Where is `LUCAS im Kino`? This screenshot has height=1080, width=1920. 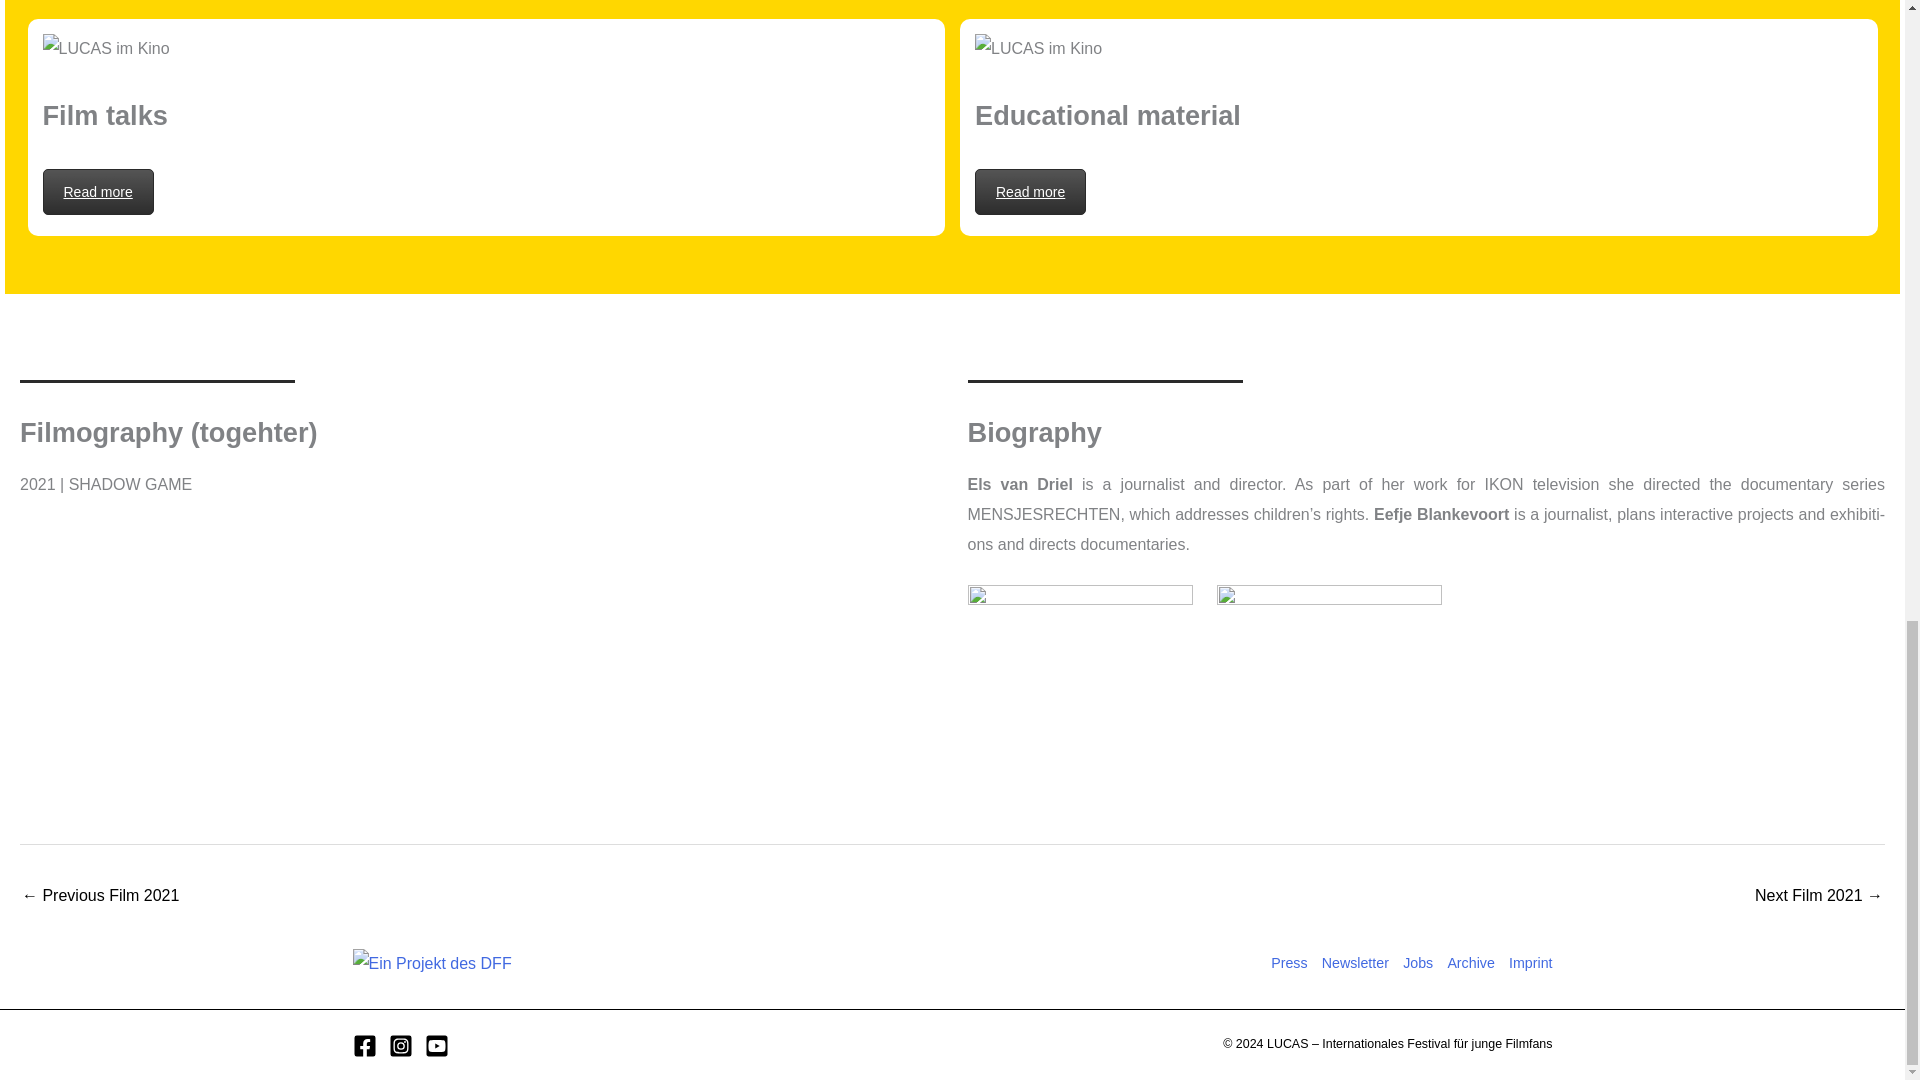
LUCAS im Kino is located at coordinates (1038, 48).